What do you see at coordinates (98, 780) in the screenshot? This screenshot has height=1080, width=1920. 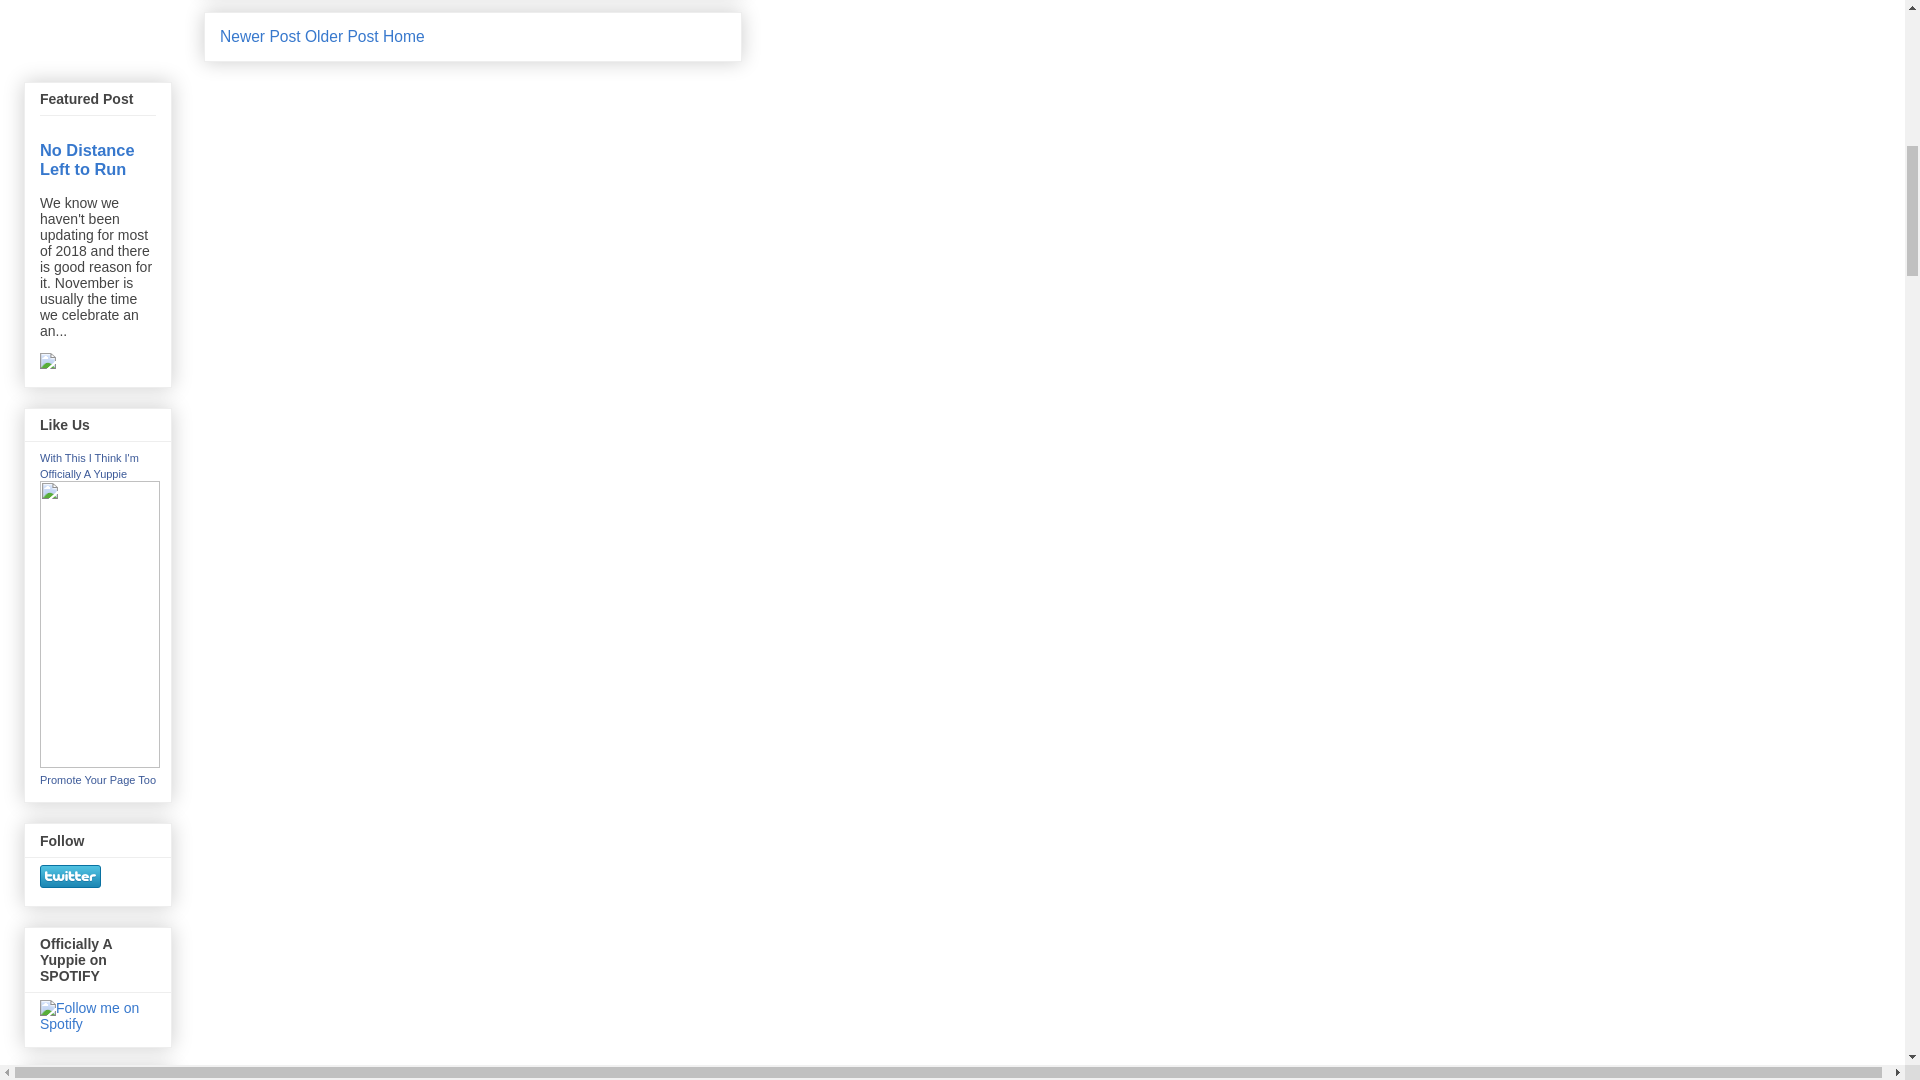 I see `Make your own badge!` at bounding box center [98, 780].